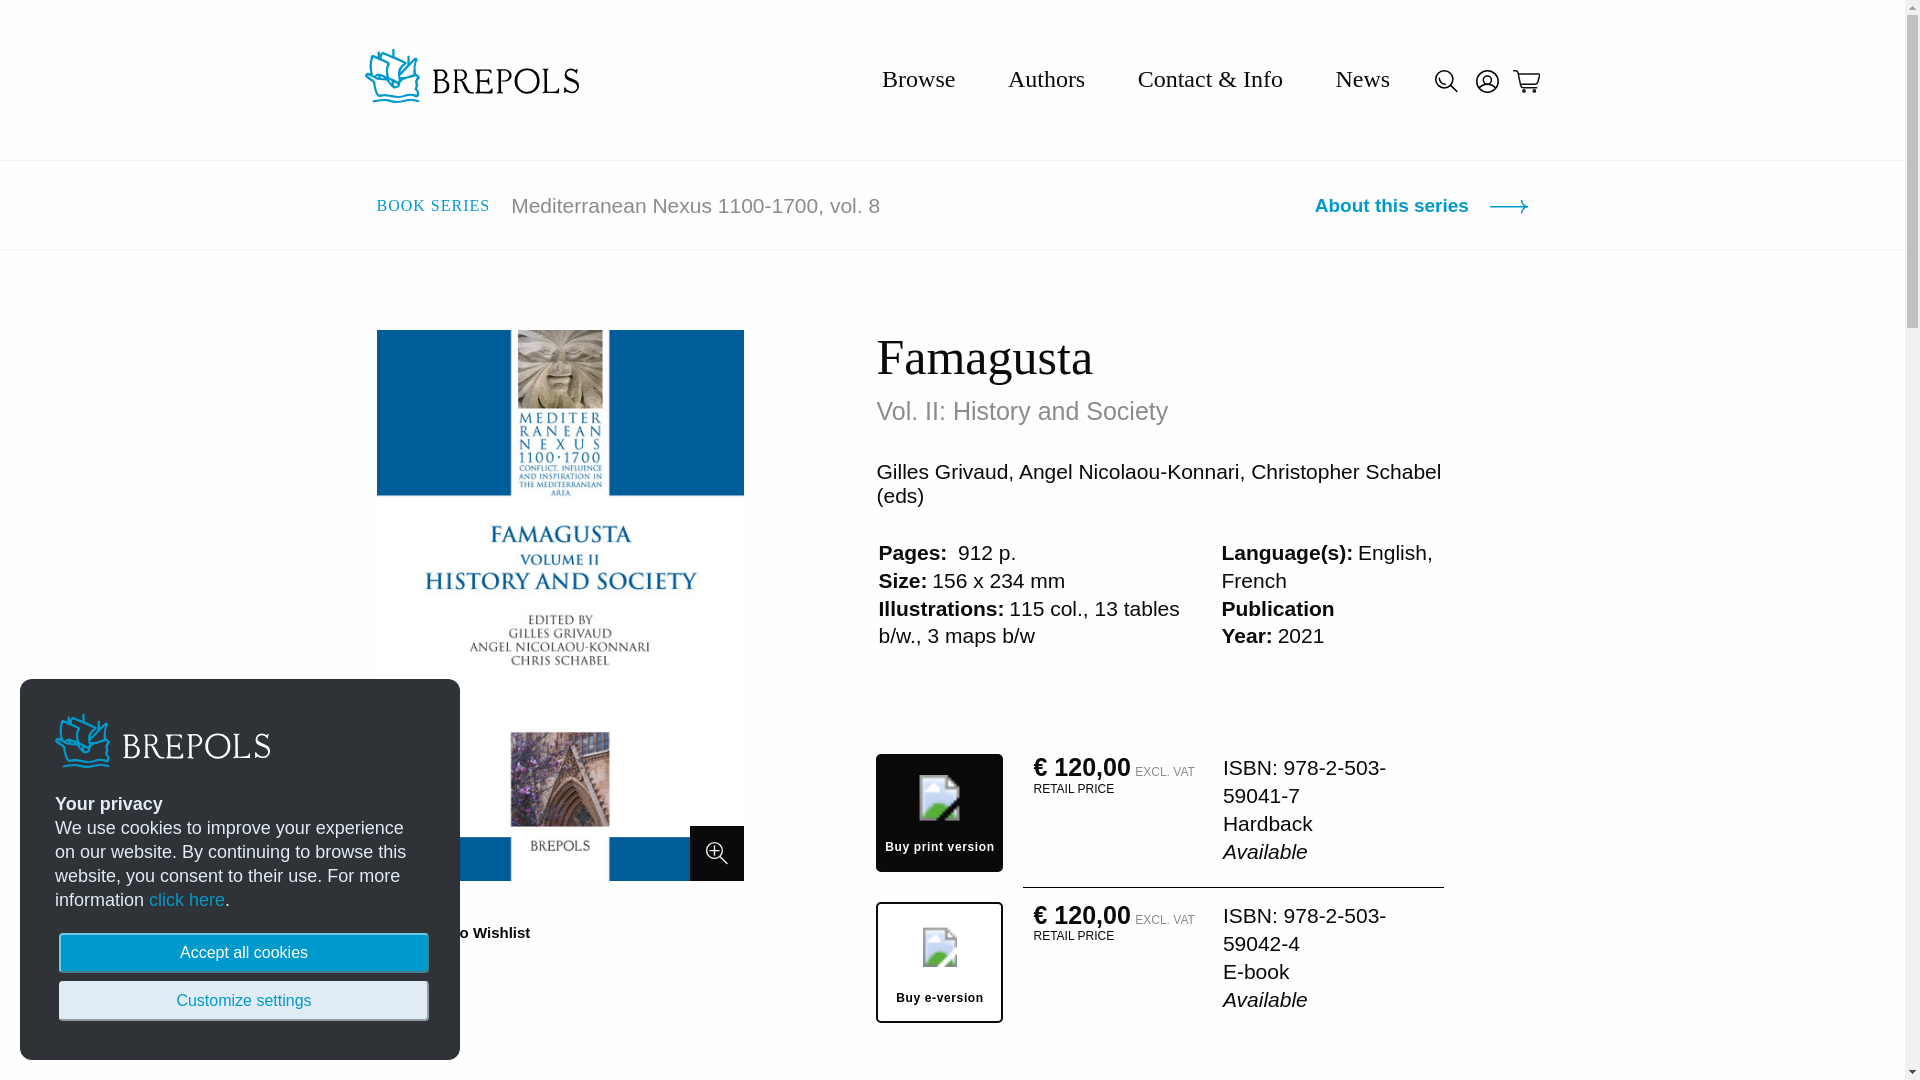  What do you see at coordinates (470, 79) in the screenshot?
I see `Brepols Publishers` at bounding box center [470, 79].